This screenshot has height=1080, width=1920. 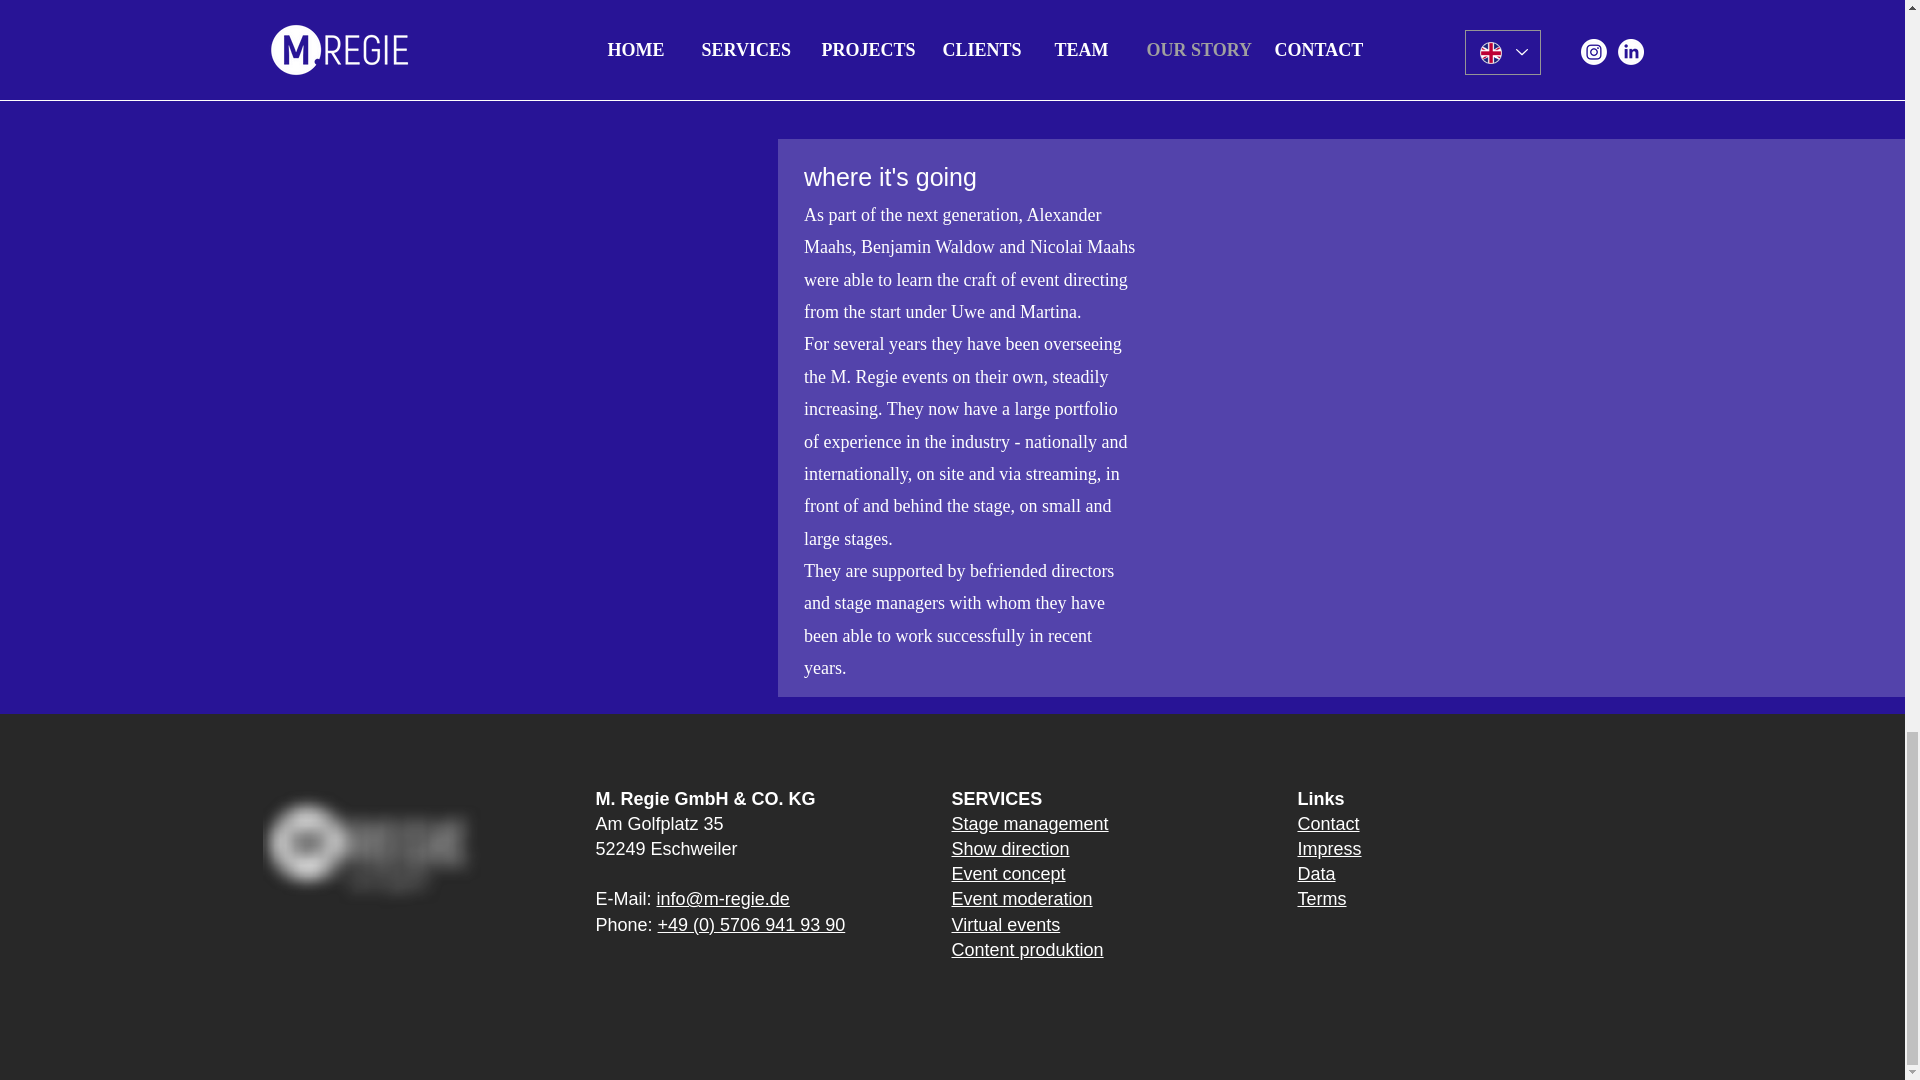 I want to click on Terms, so click(x=1322, y=898).